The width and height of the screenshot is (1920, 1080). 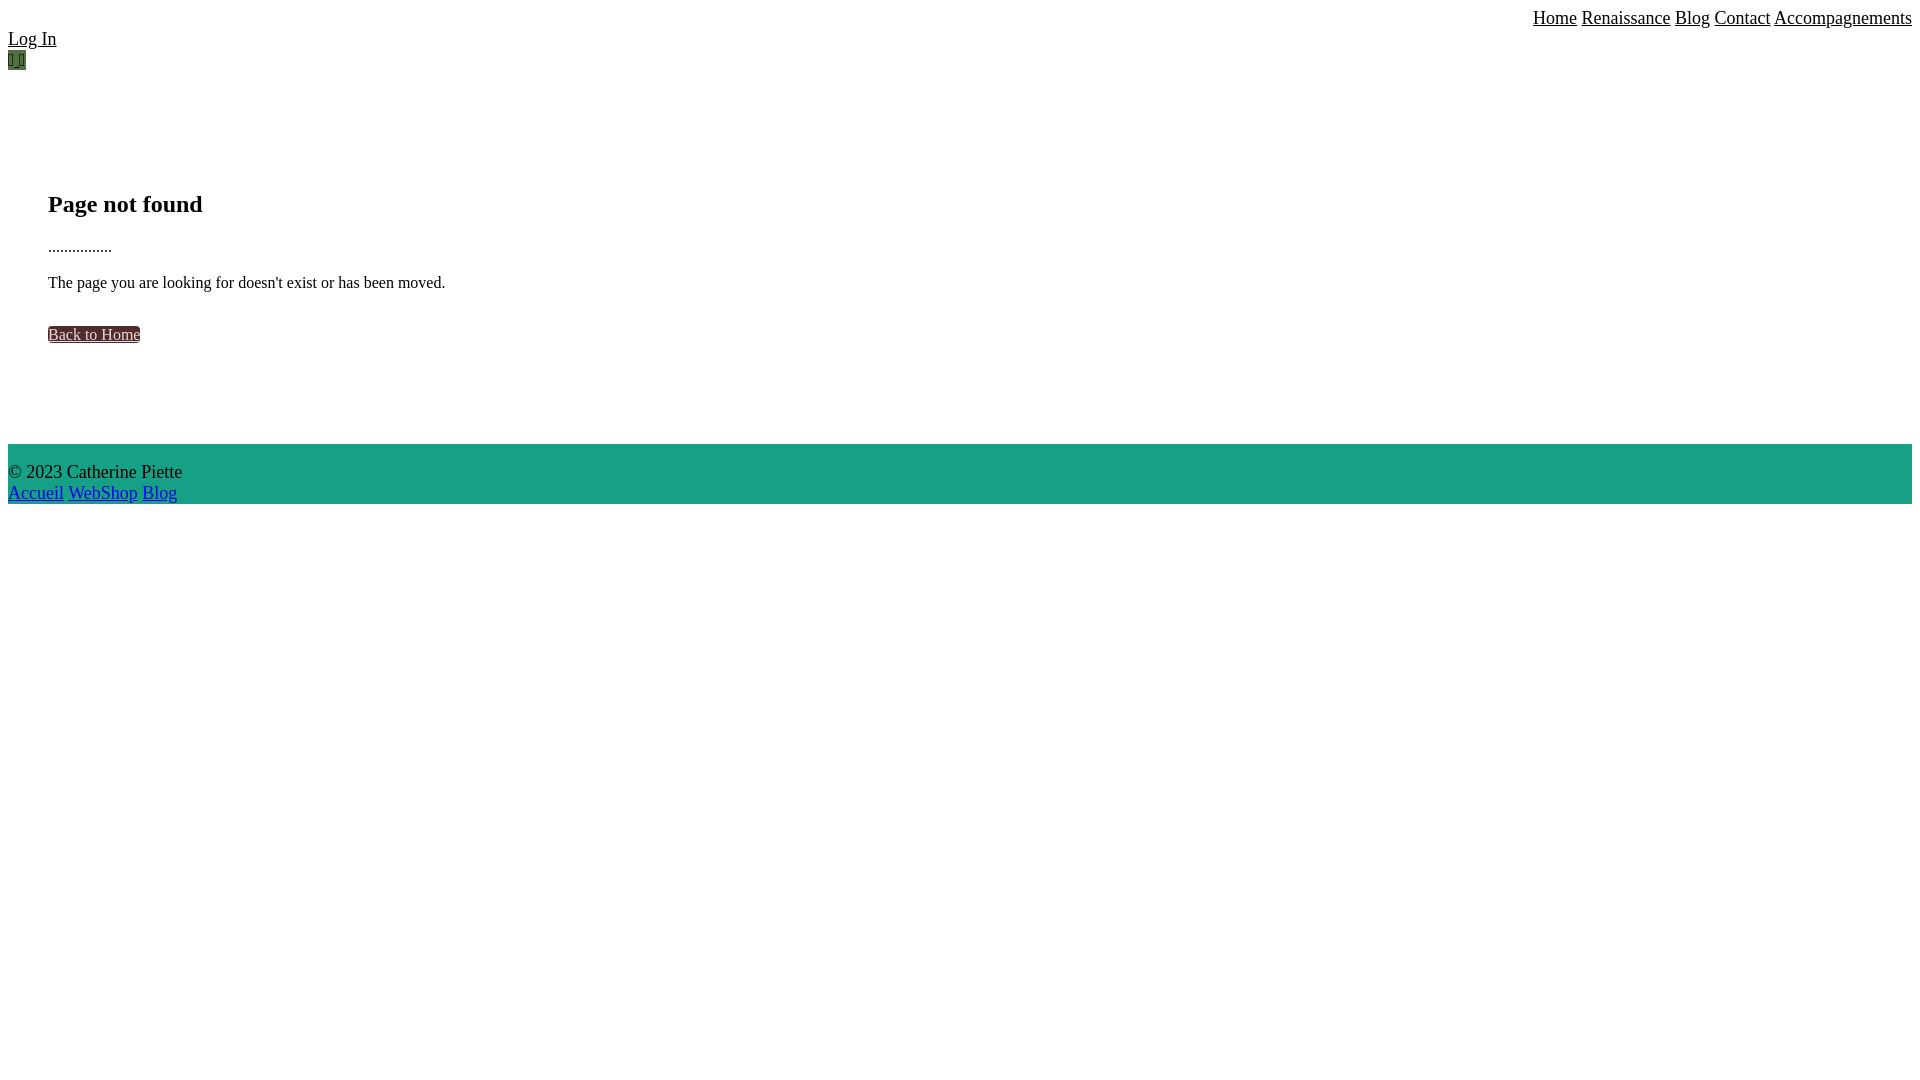 What do you see at coordinates (1555, 18) in the screenshot?
I see `Home` at bounding box center [1555, 18].